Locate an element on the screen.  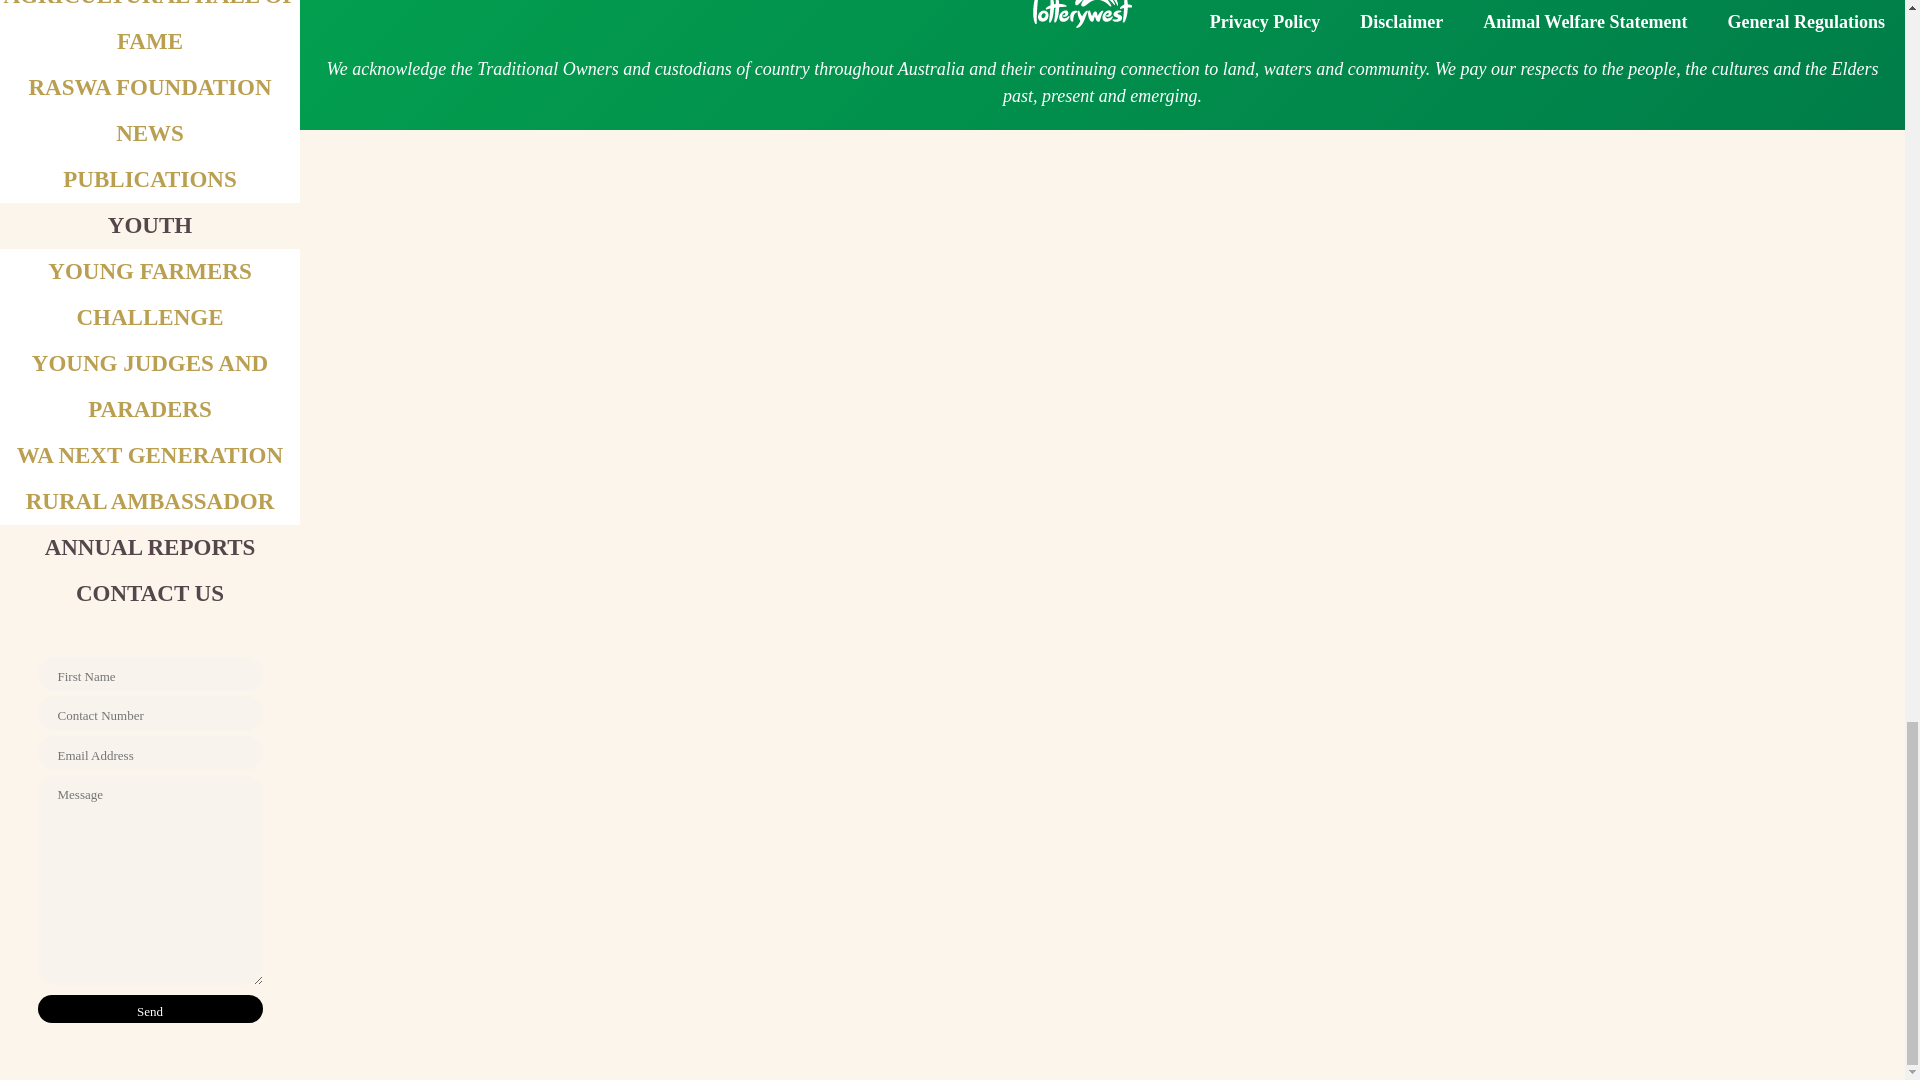
NEWS is located at coordinates (150, 132).